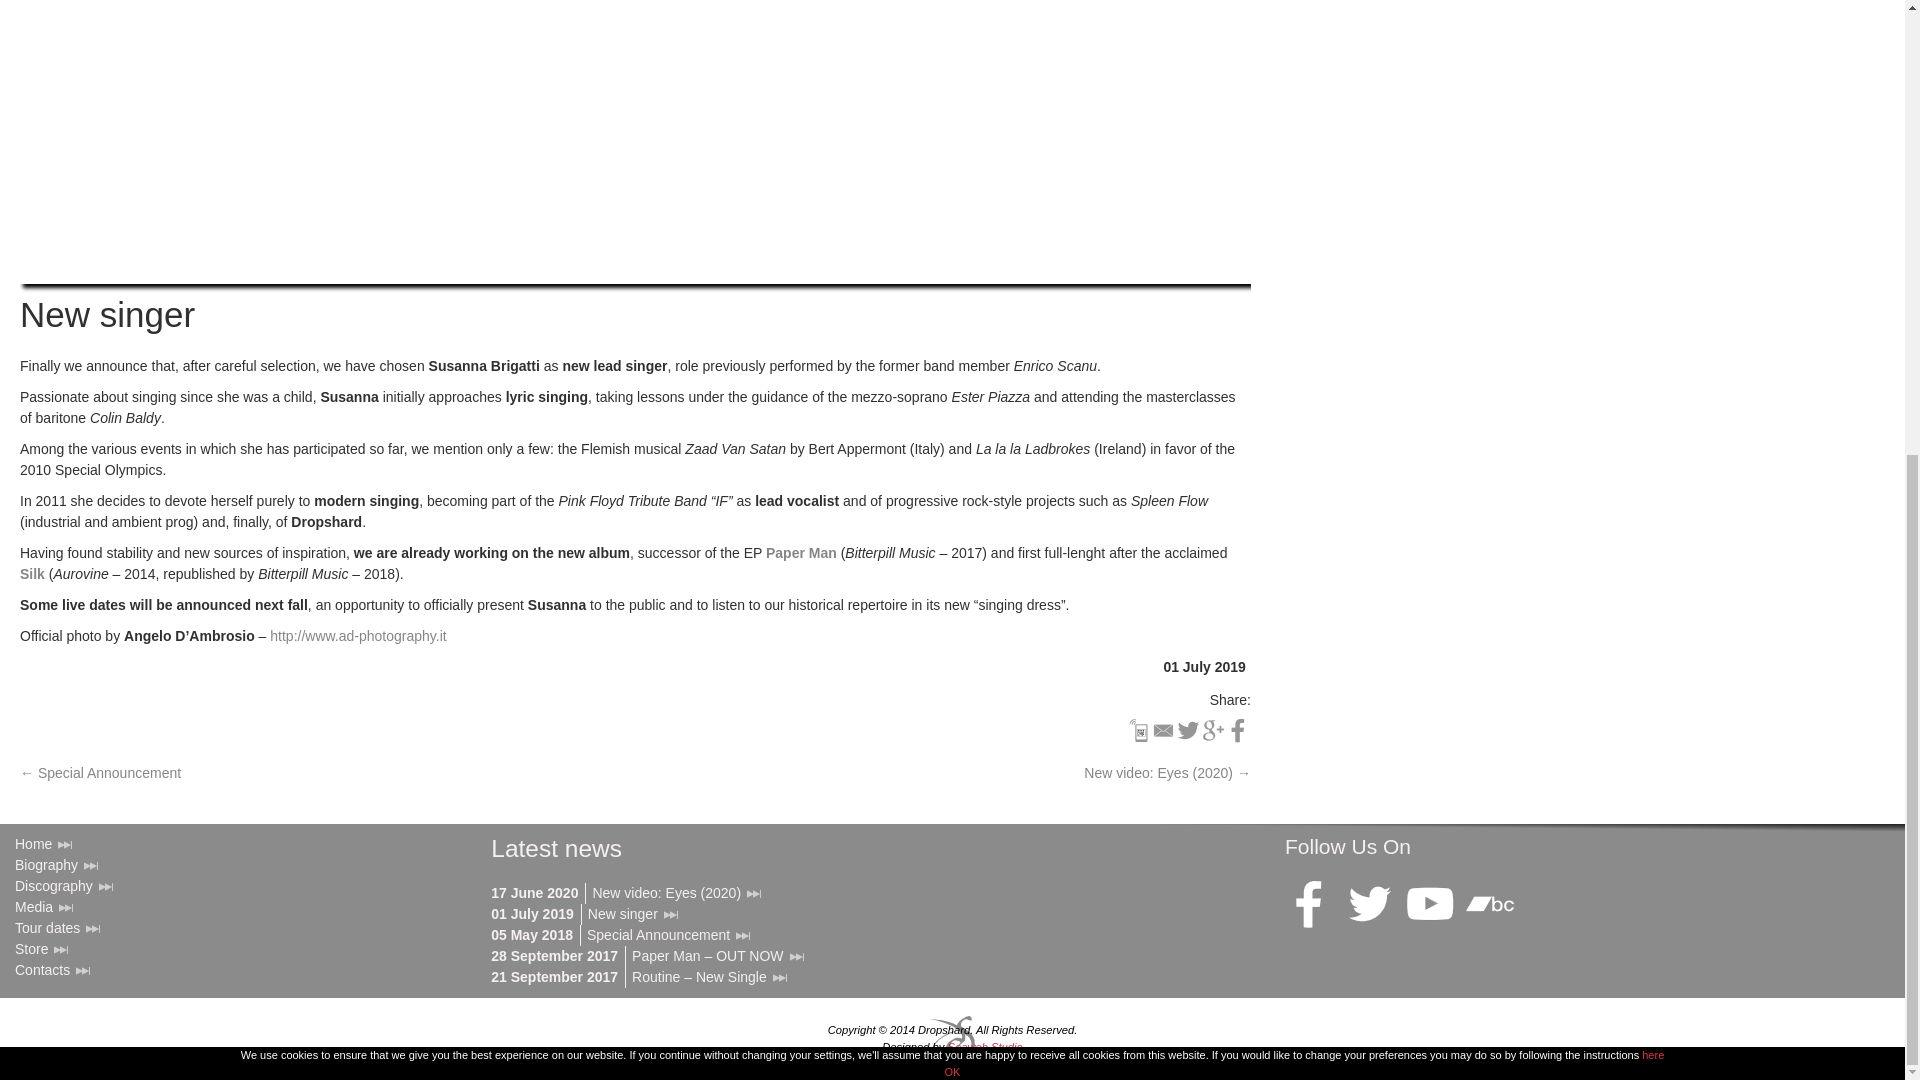  I want to click on Share via QR Code, so click(1138, 730).